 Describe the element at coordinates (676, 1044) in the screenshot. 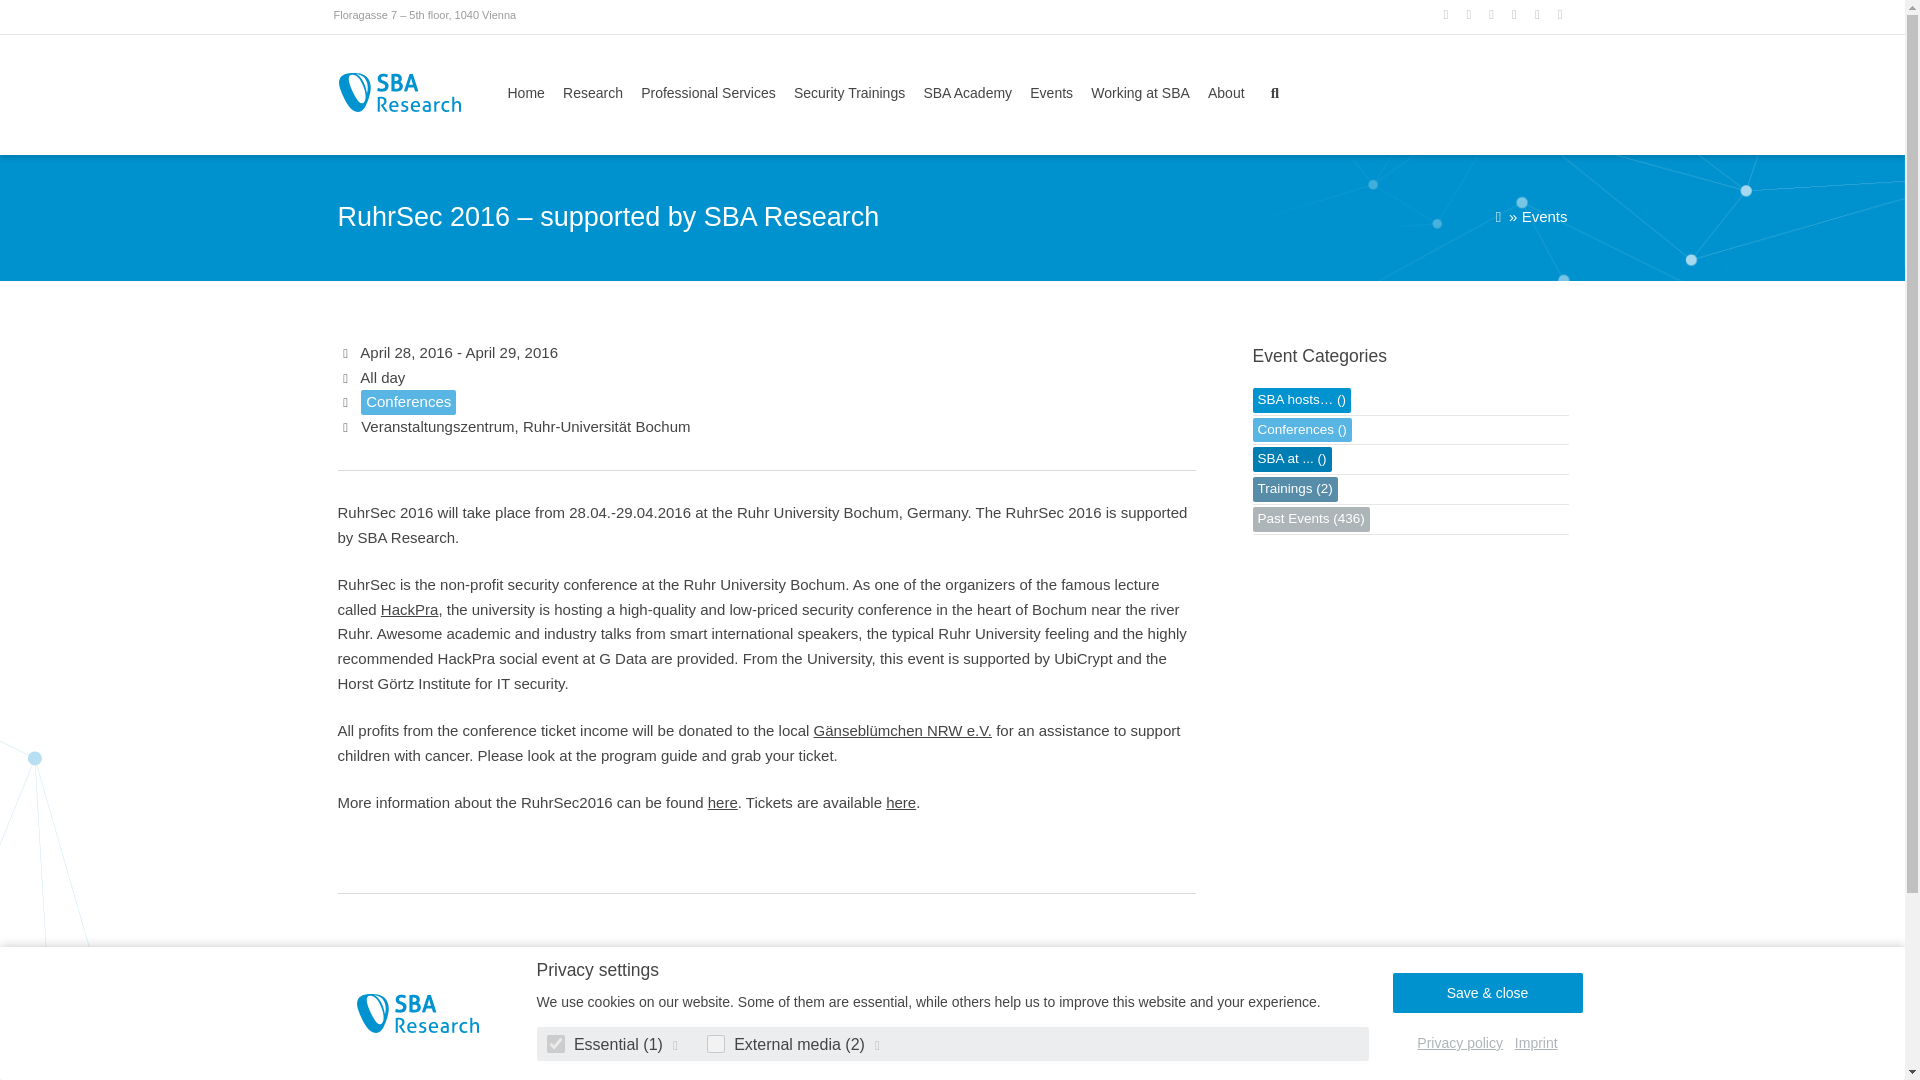

I see `Show cookie-details` at that location.